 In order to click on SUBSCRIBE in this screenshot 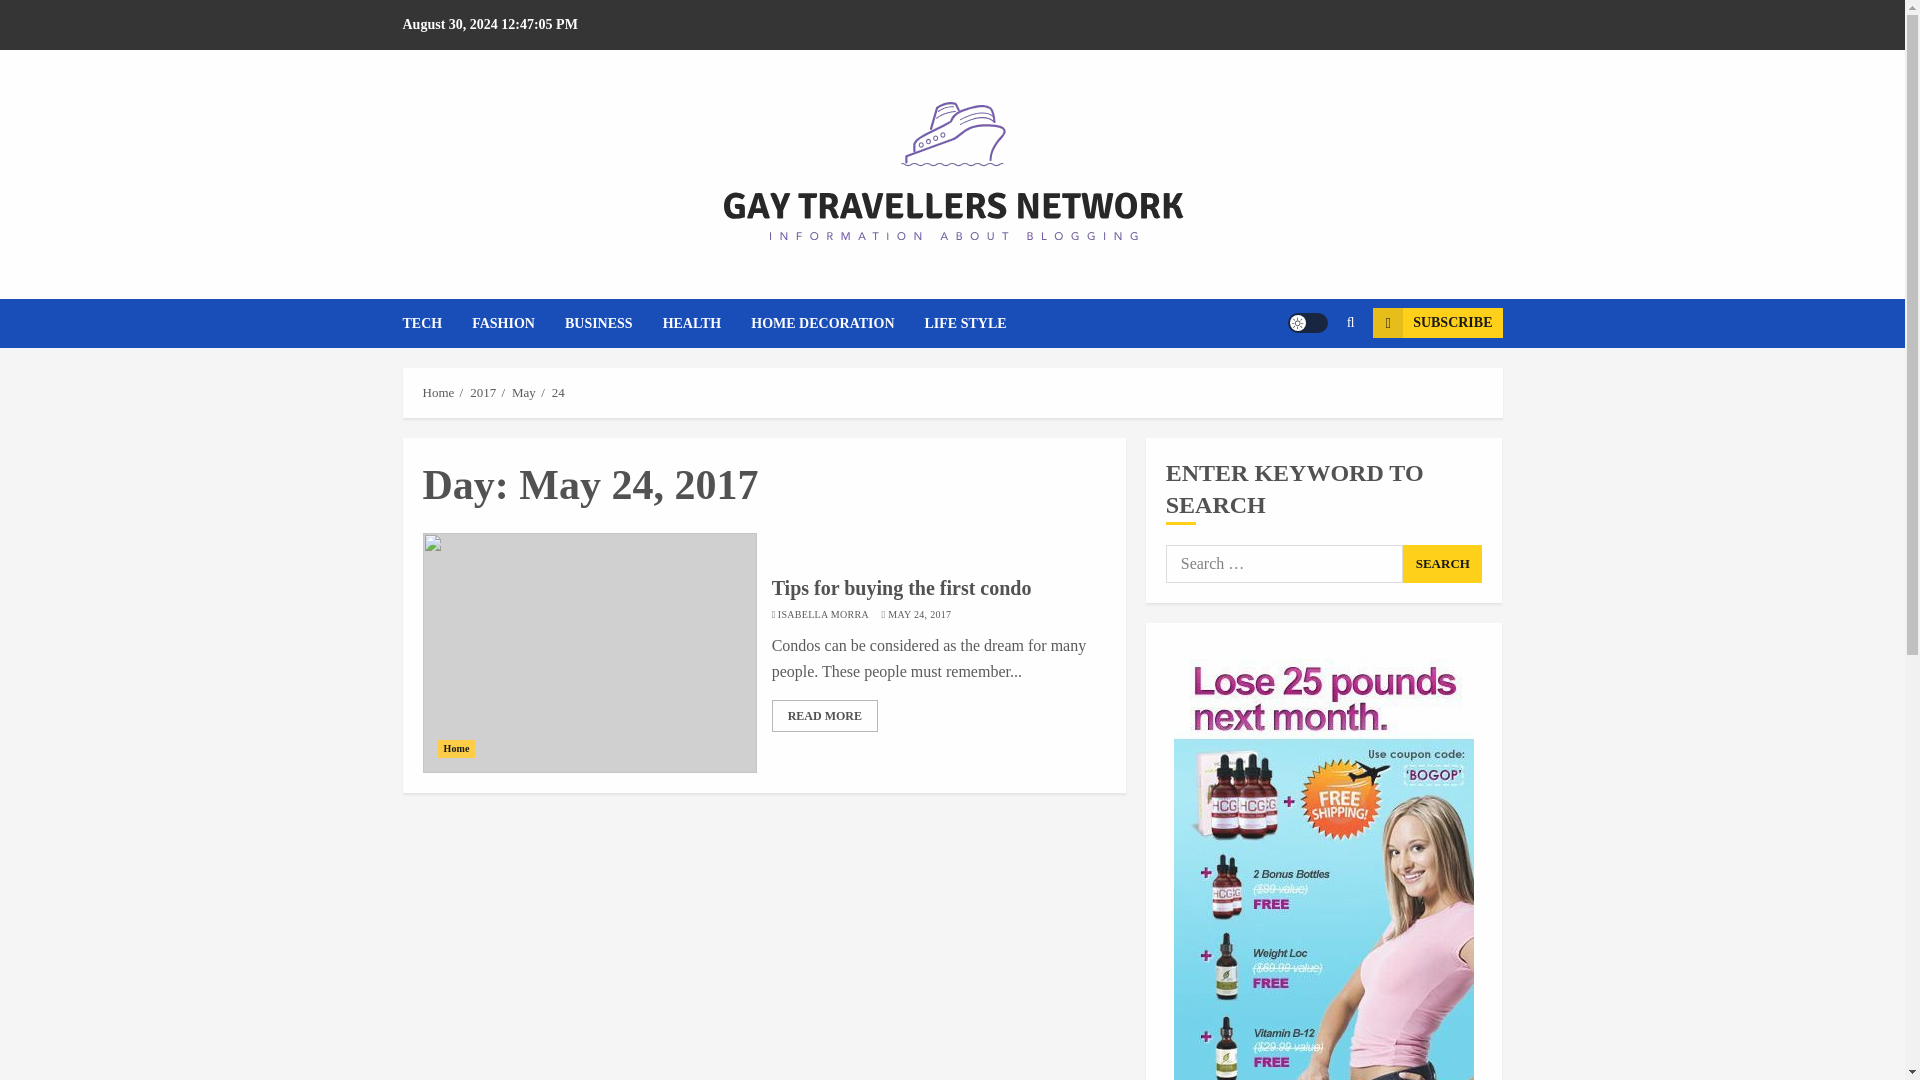, I will do `click(1436, 322)`.